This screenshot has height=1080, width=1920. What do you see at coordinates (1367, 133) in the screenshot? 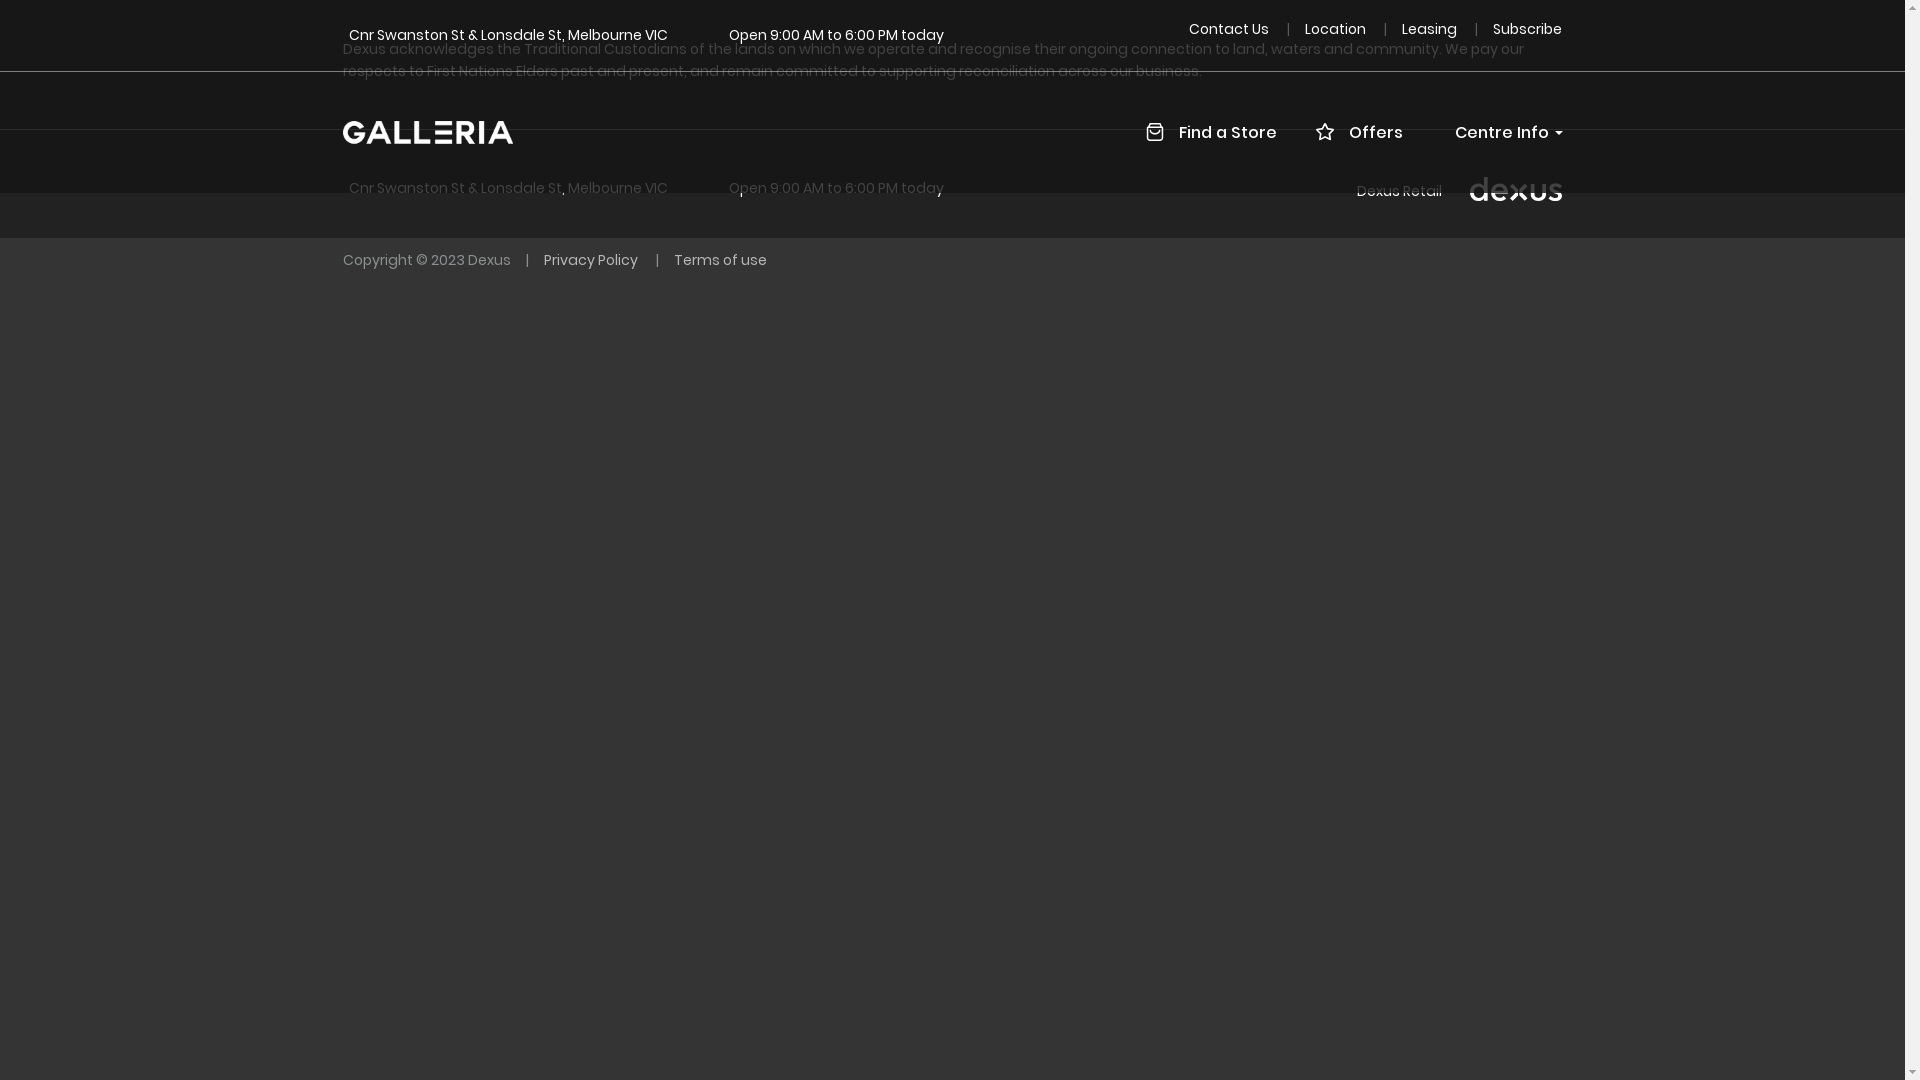
I see `Offers` at bounding box center [1367, 133].